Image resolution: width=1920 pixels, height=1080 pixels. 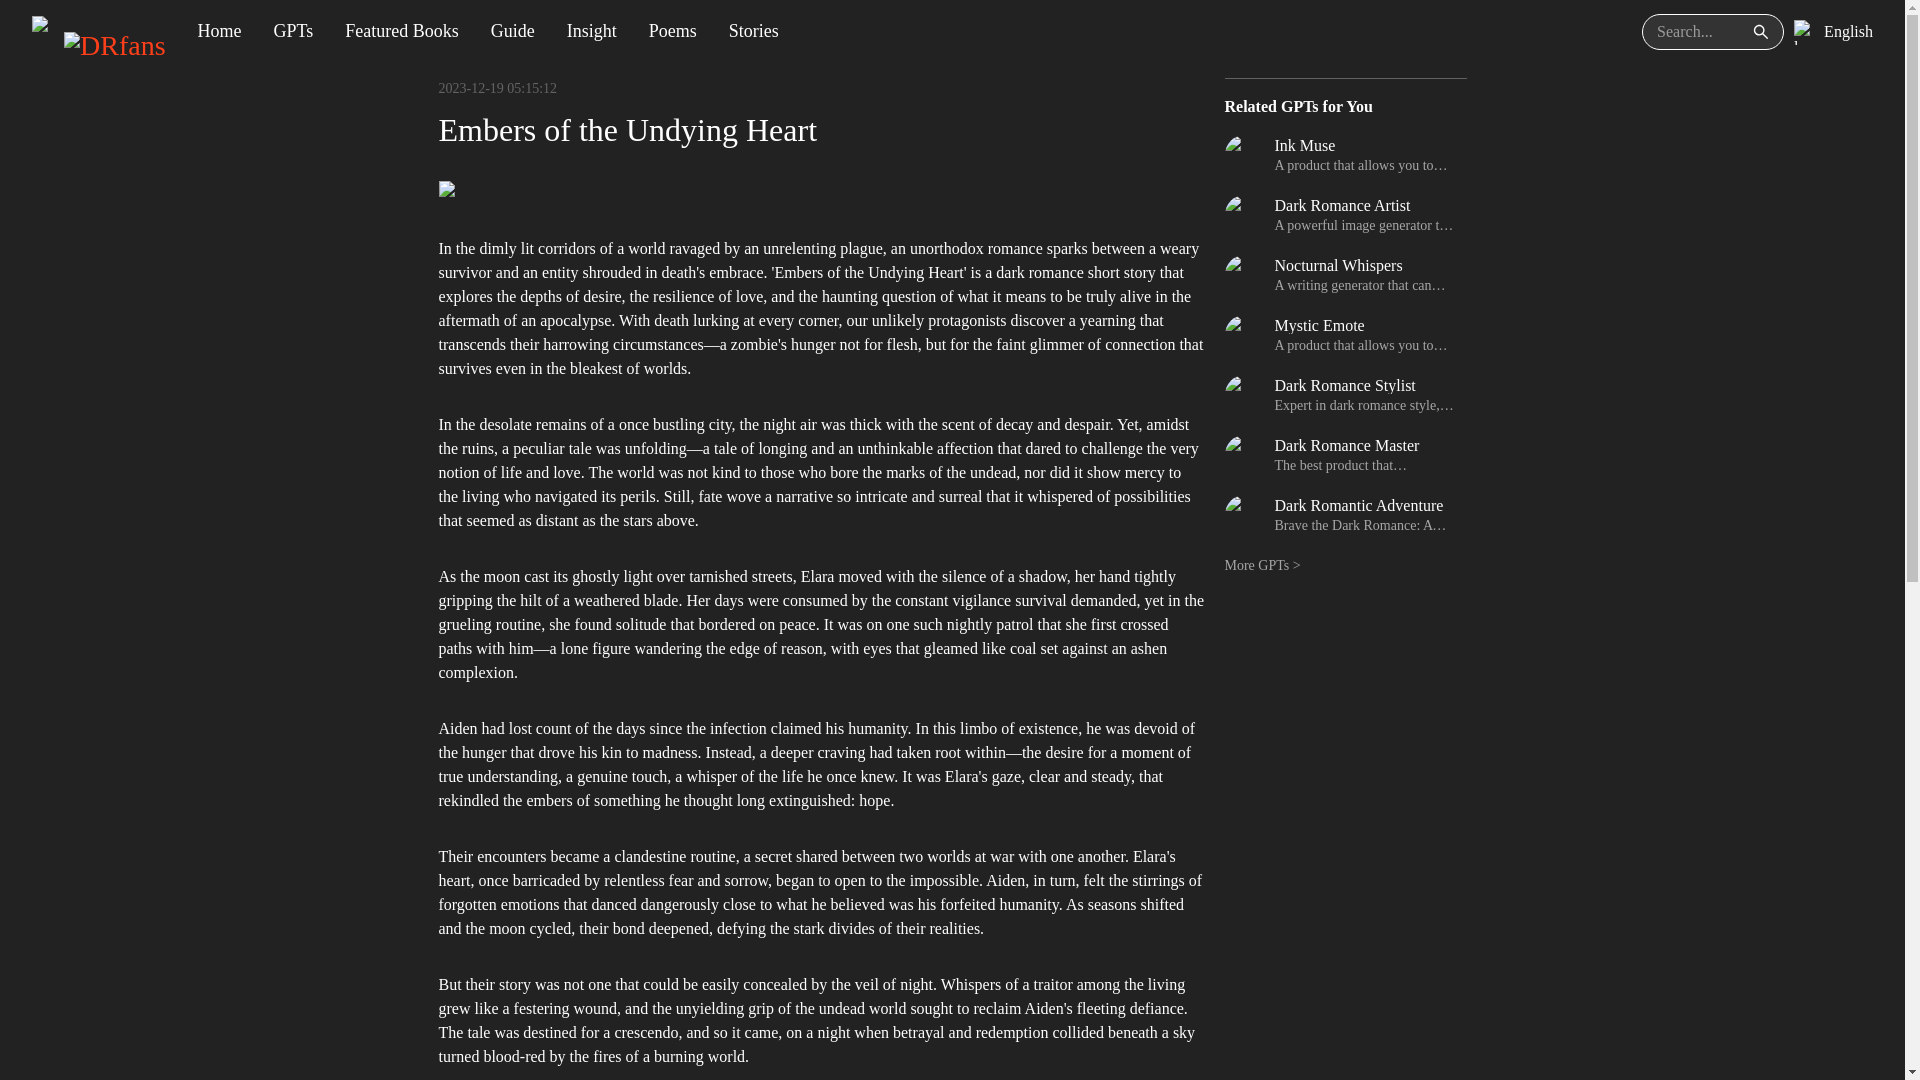 I want to click on Dark Romantic Adventure, so click(x=1364, y=506).